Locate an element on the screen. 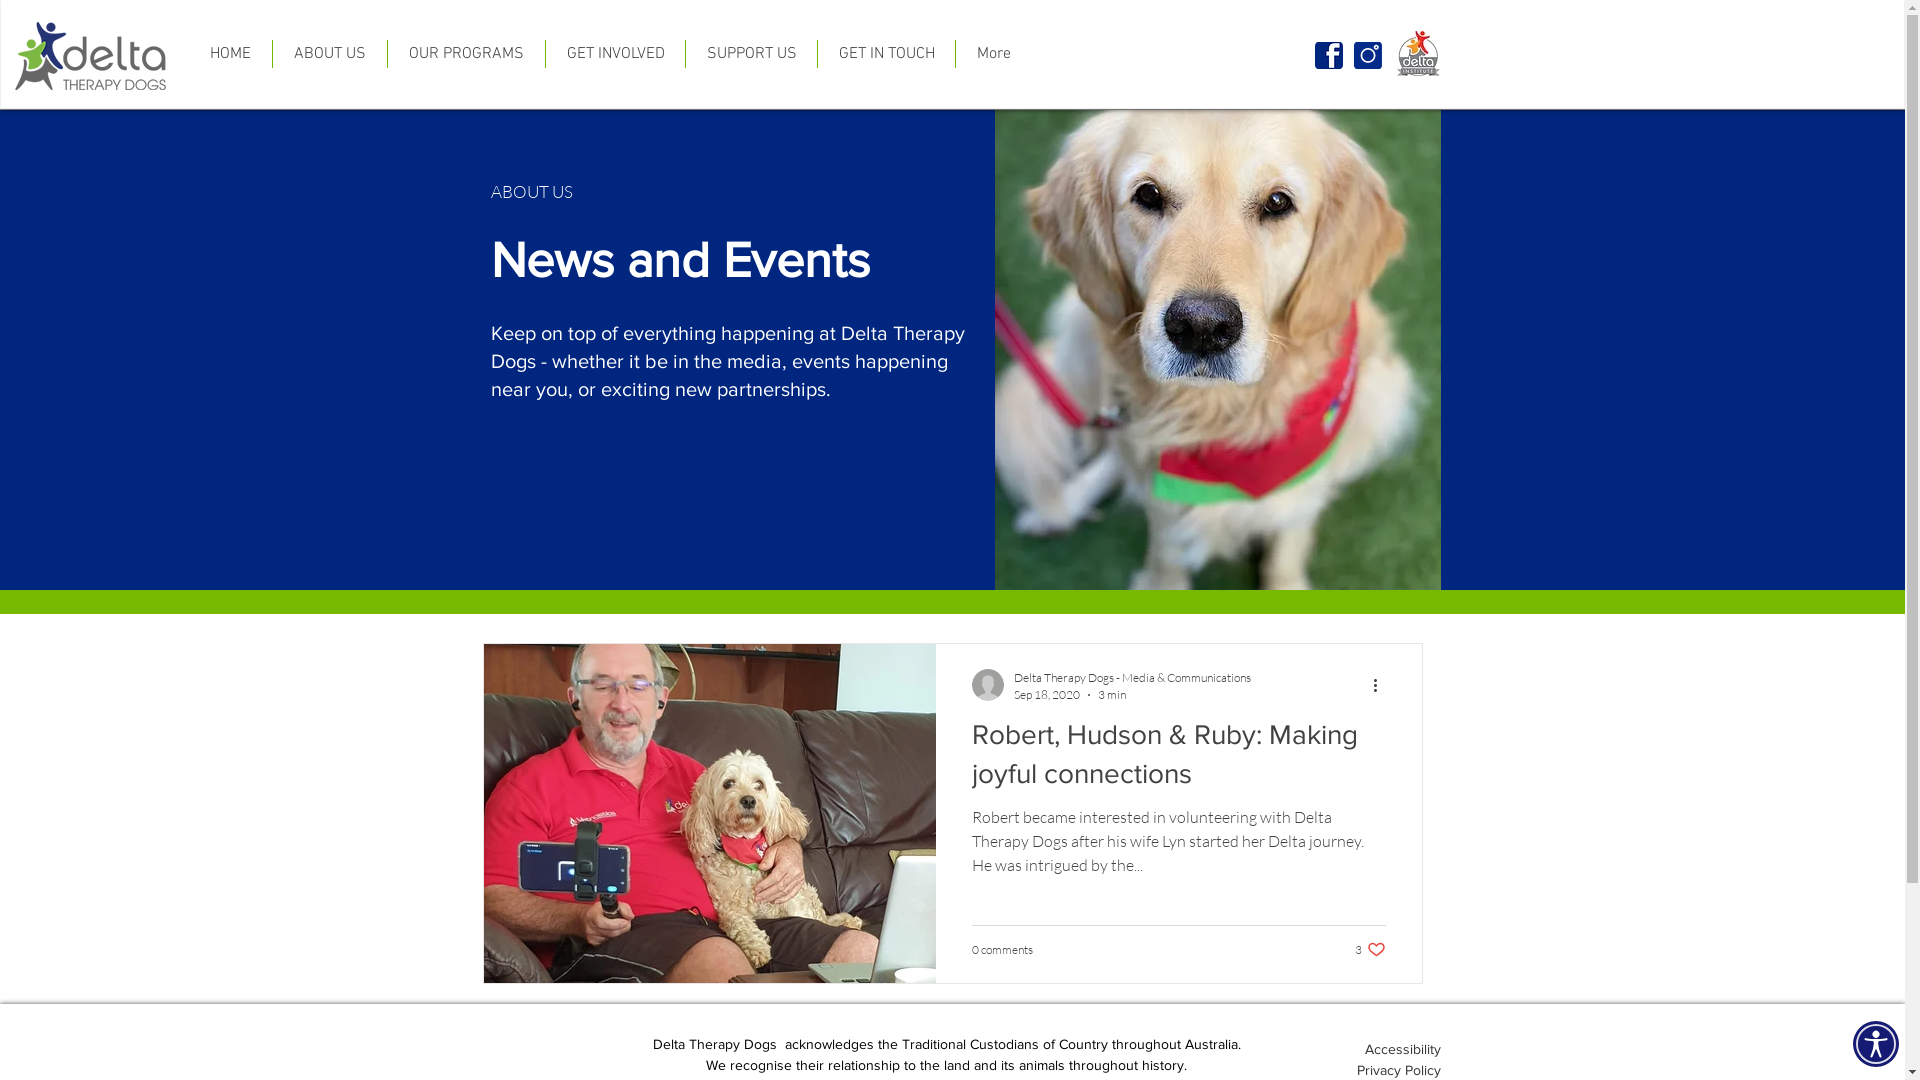  SUPPORT US is located at coordinates (752, 54).